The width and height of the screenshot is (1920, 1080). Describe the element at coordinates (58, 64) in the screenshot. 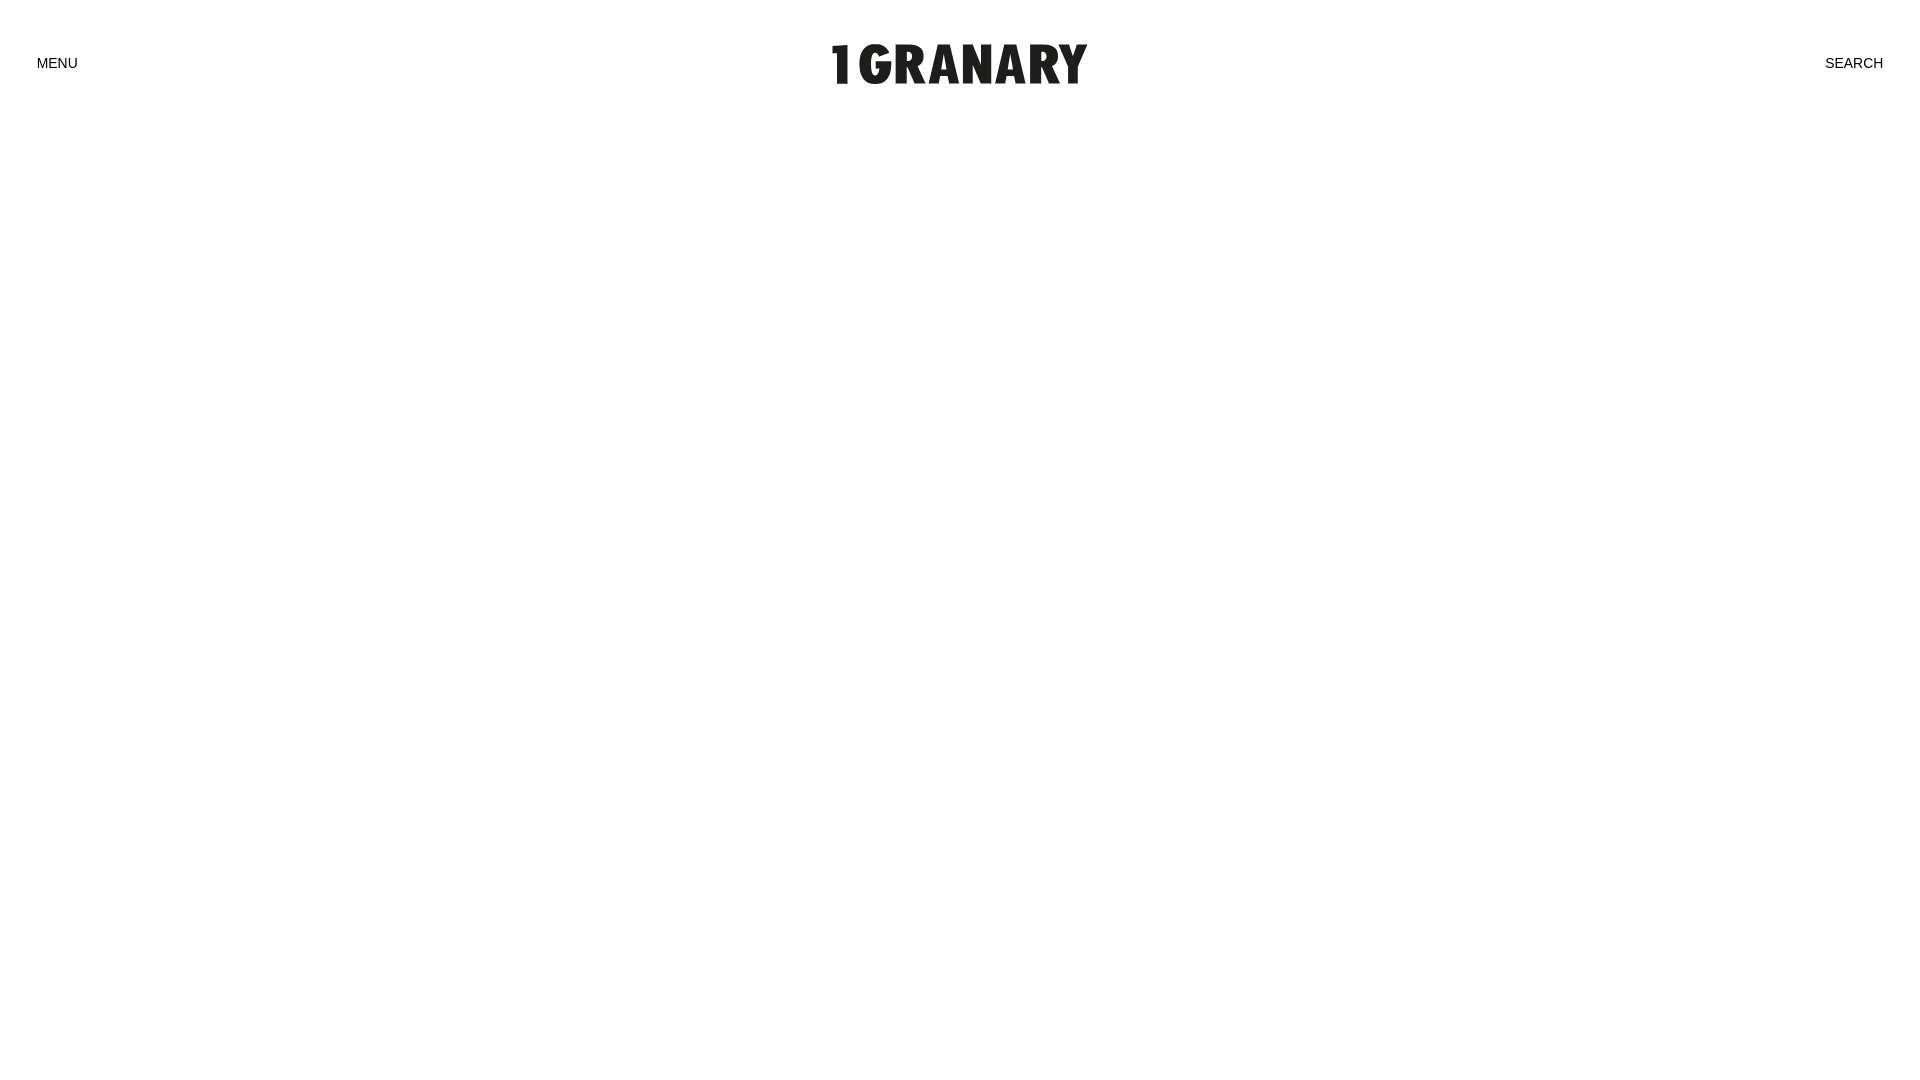

I see `MENU` at that location.